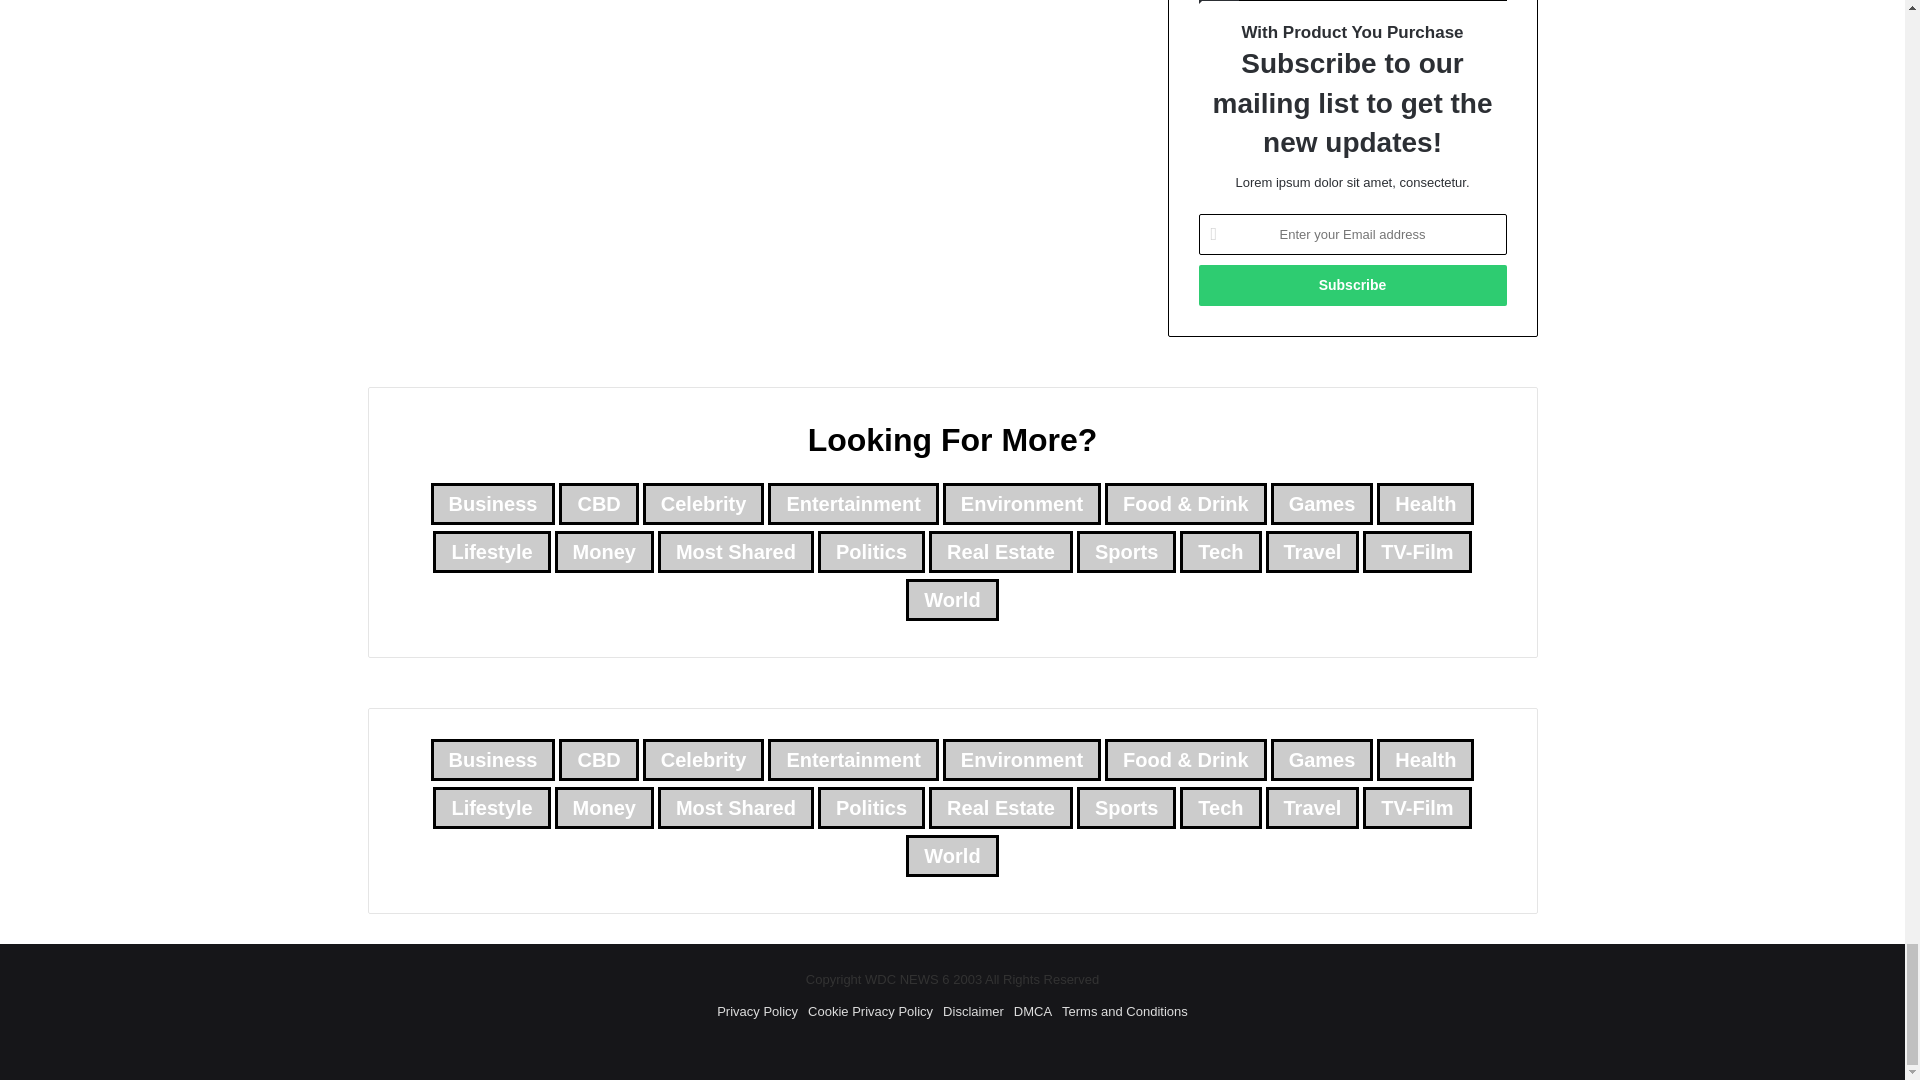 Image resolution: width=1920 pixels, height=1080 pixels. I want to click on Subscribe, so click(1352, 284).